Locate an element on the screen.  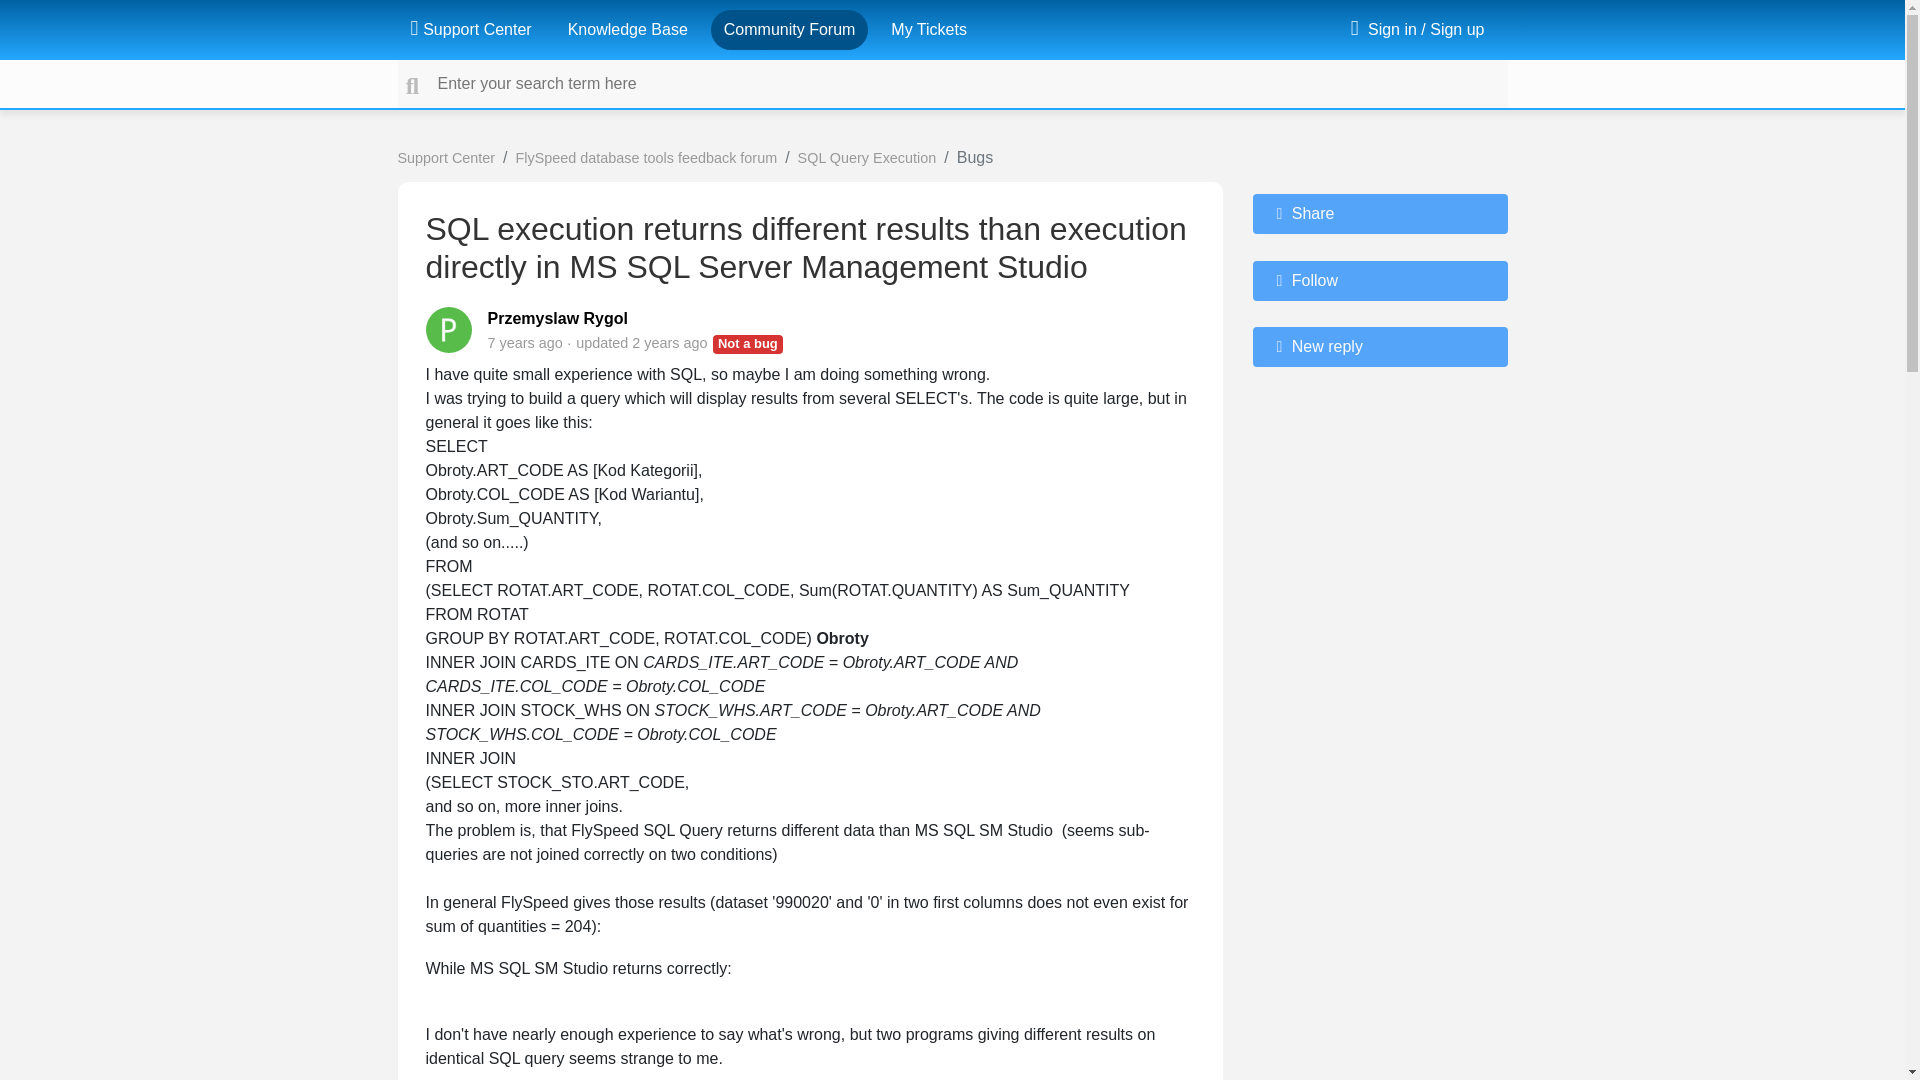
New reply is located at coordinates (1379, 347).